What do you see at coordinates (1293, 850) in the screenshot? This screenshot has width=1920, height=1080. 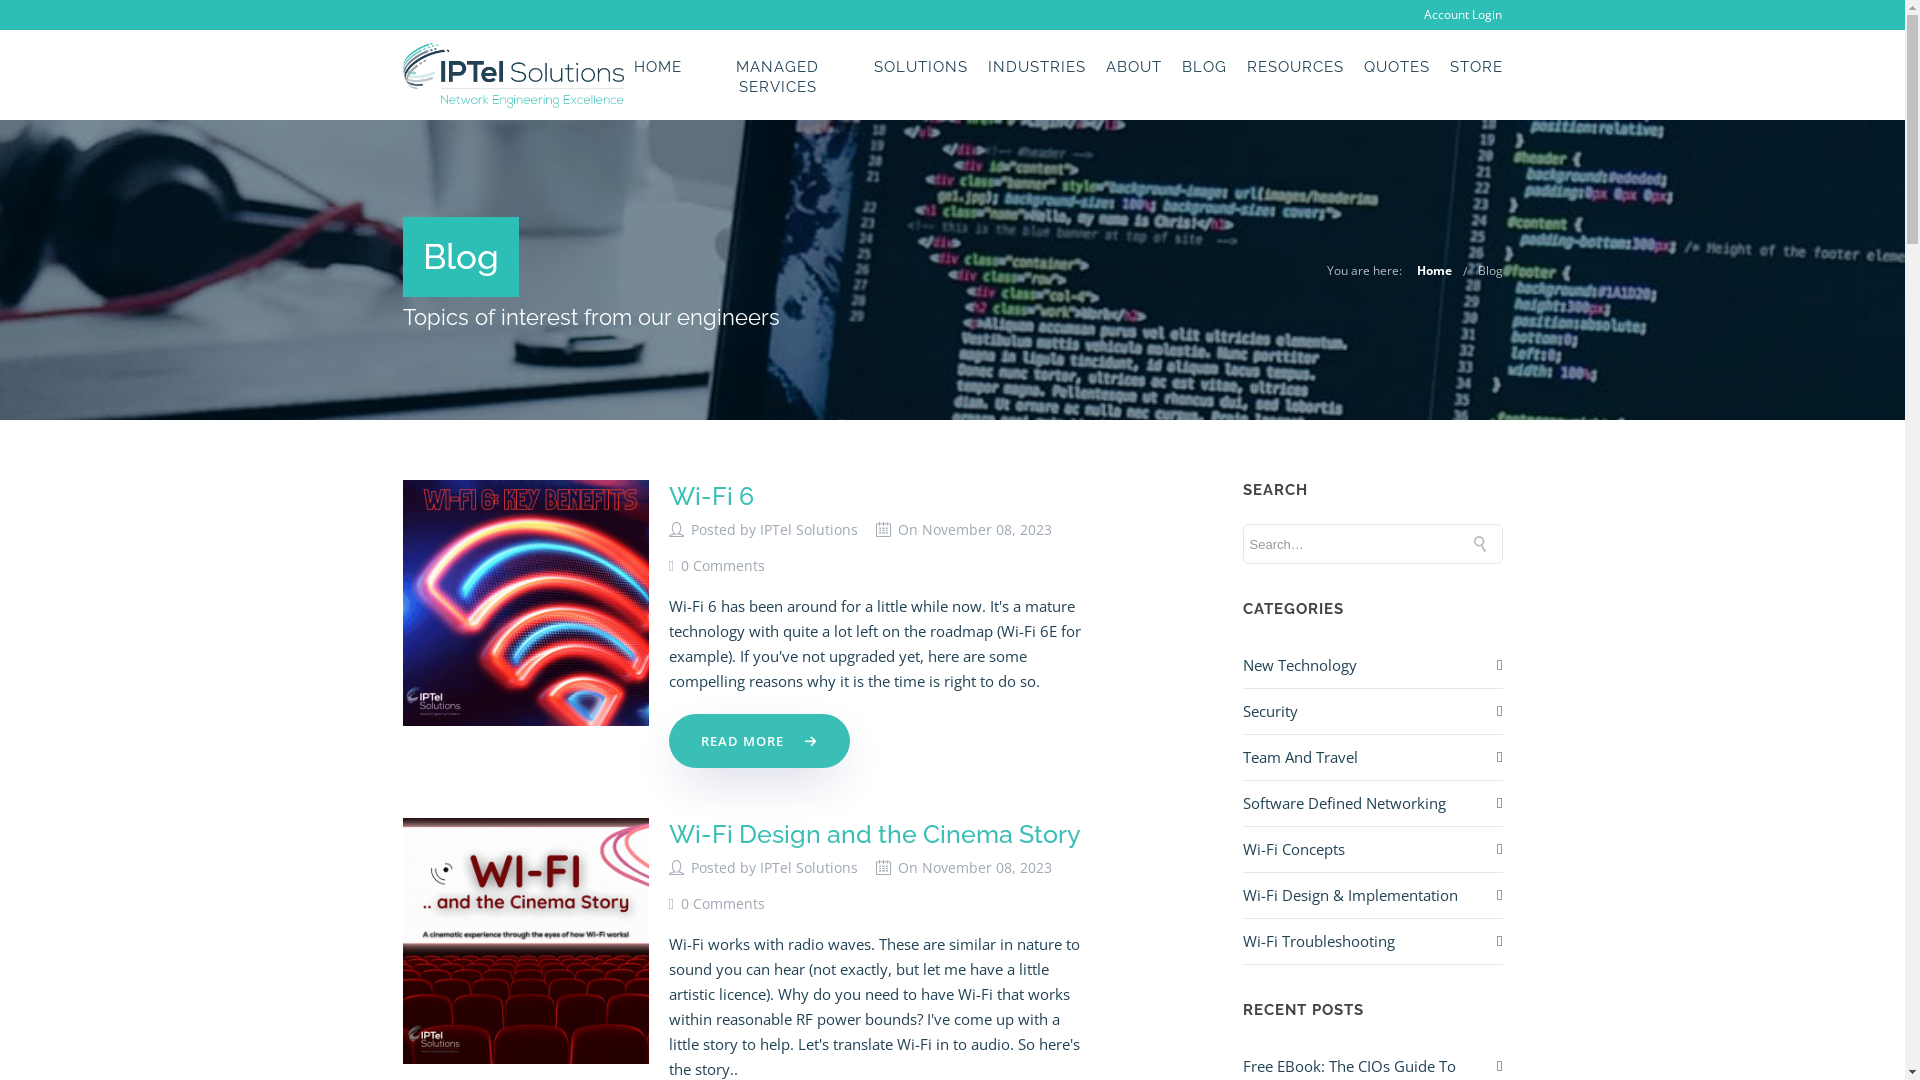 I see `Wi-Fi Concepts` at bounding box center [1293, 850].